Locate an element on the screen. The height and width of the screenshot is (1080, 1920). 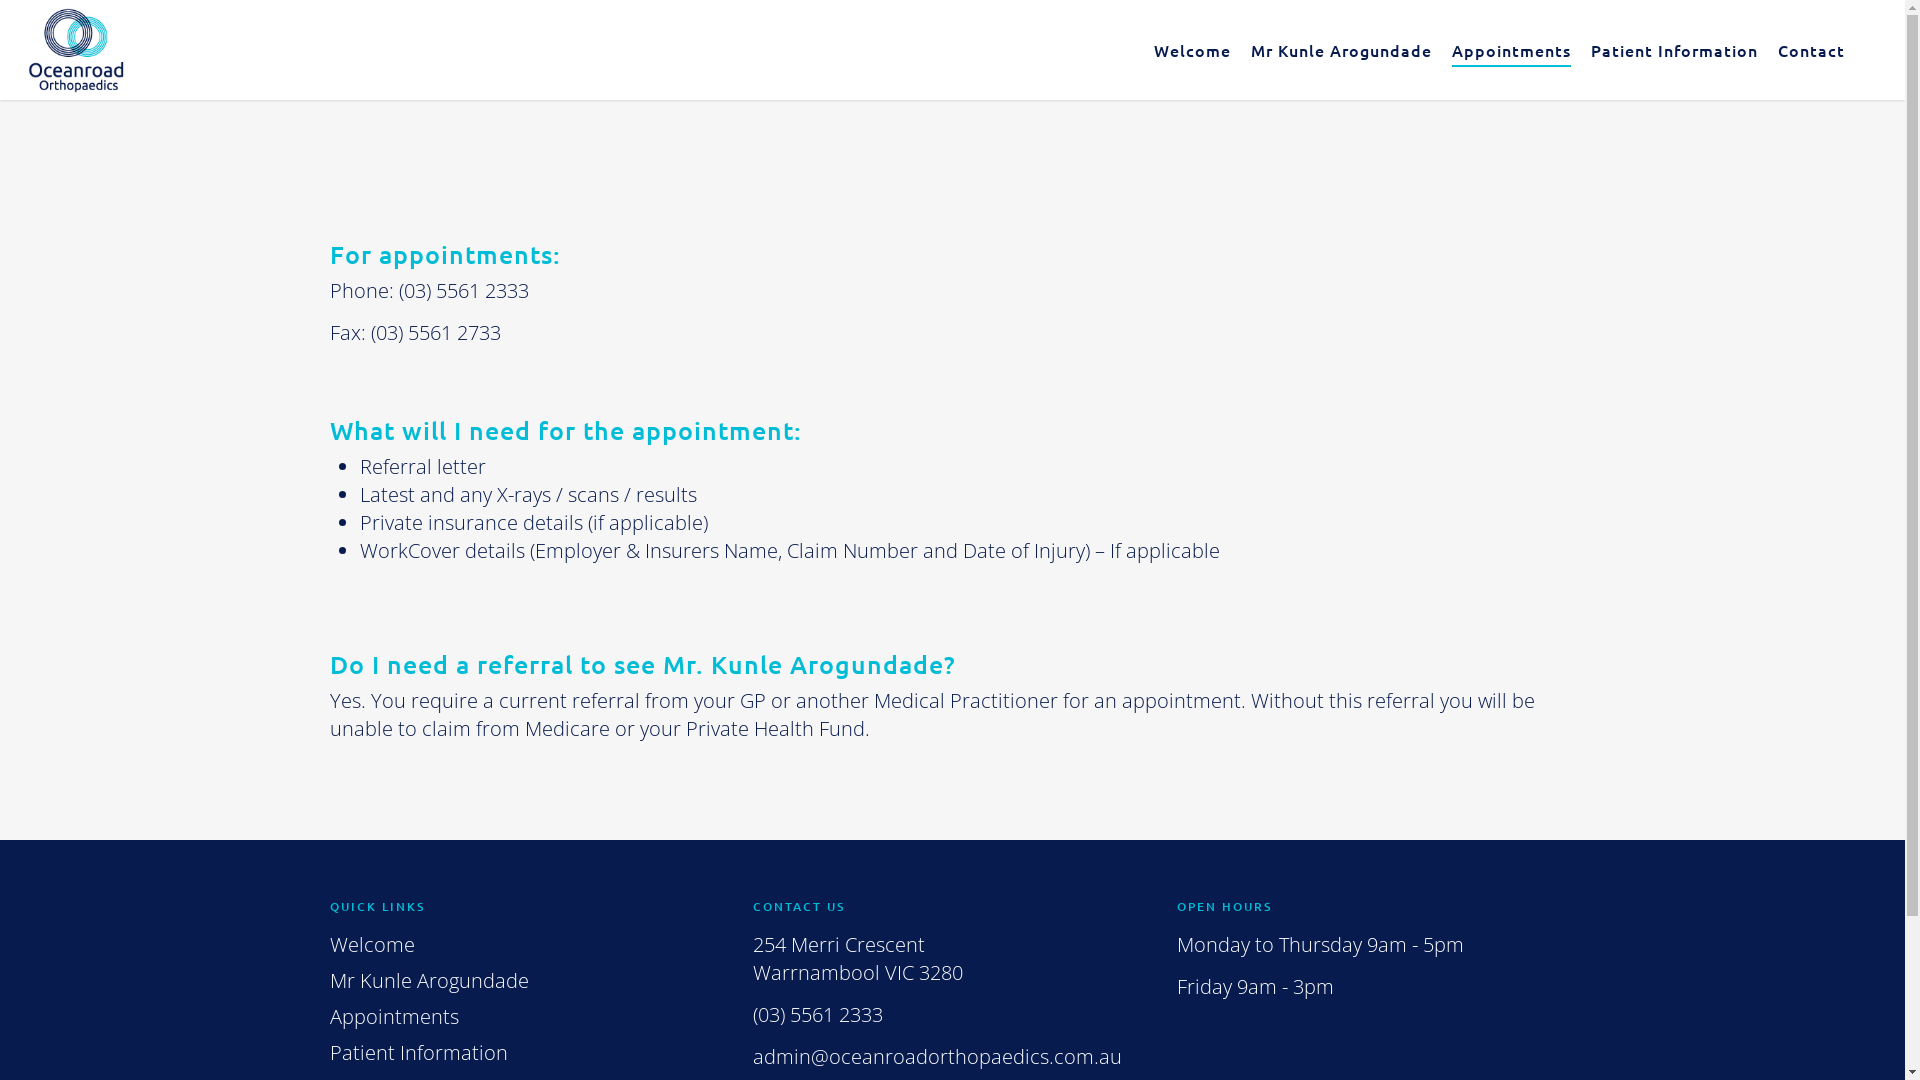
Patient Information is located at coordinates (529, 1053).